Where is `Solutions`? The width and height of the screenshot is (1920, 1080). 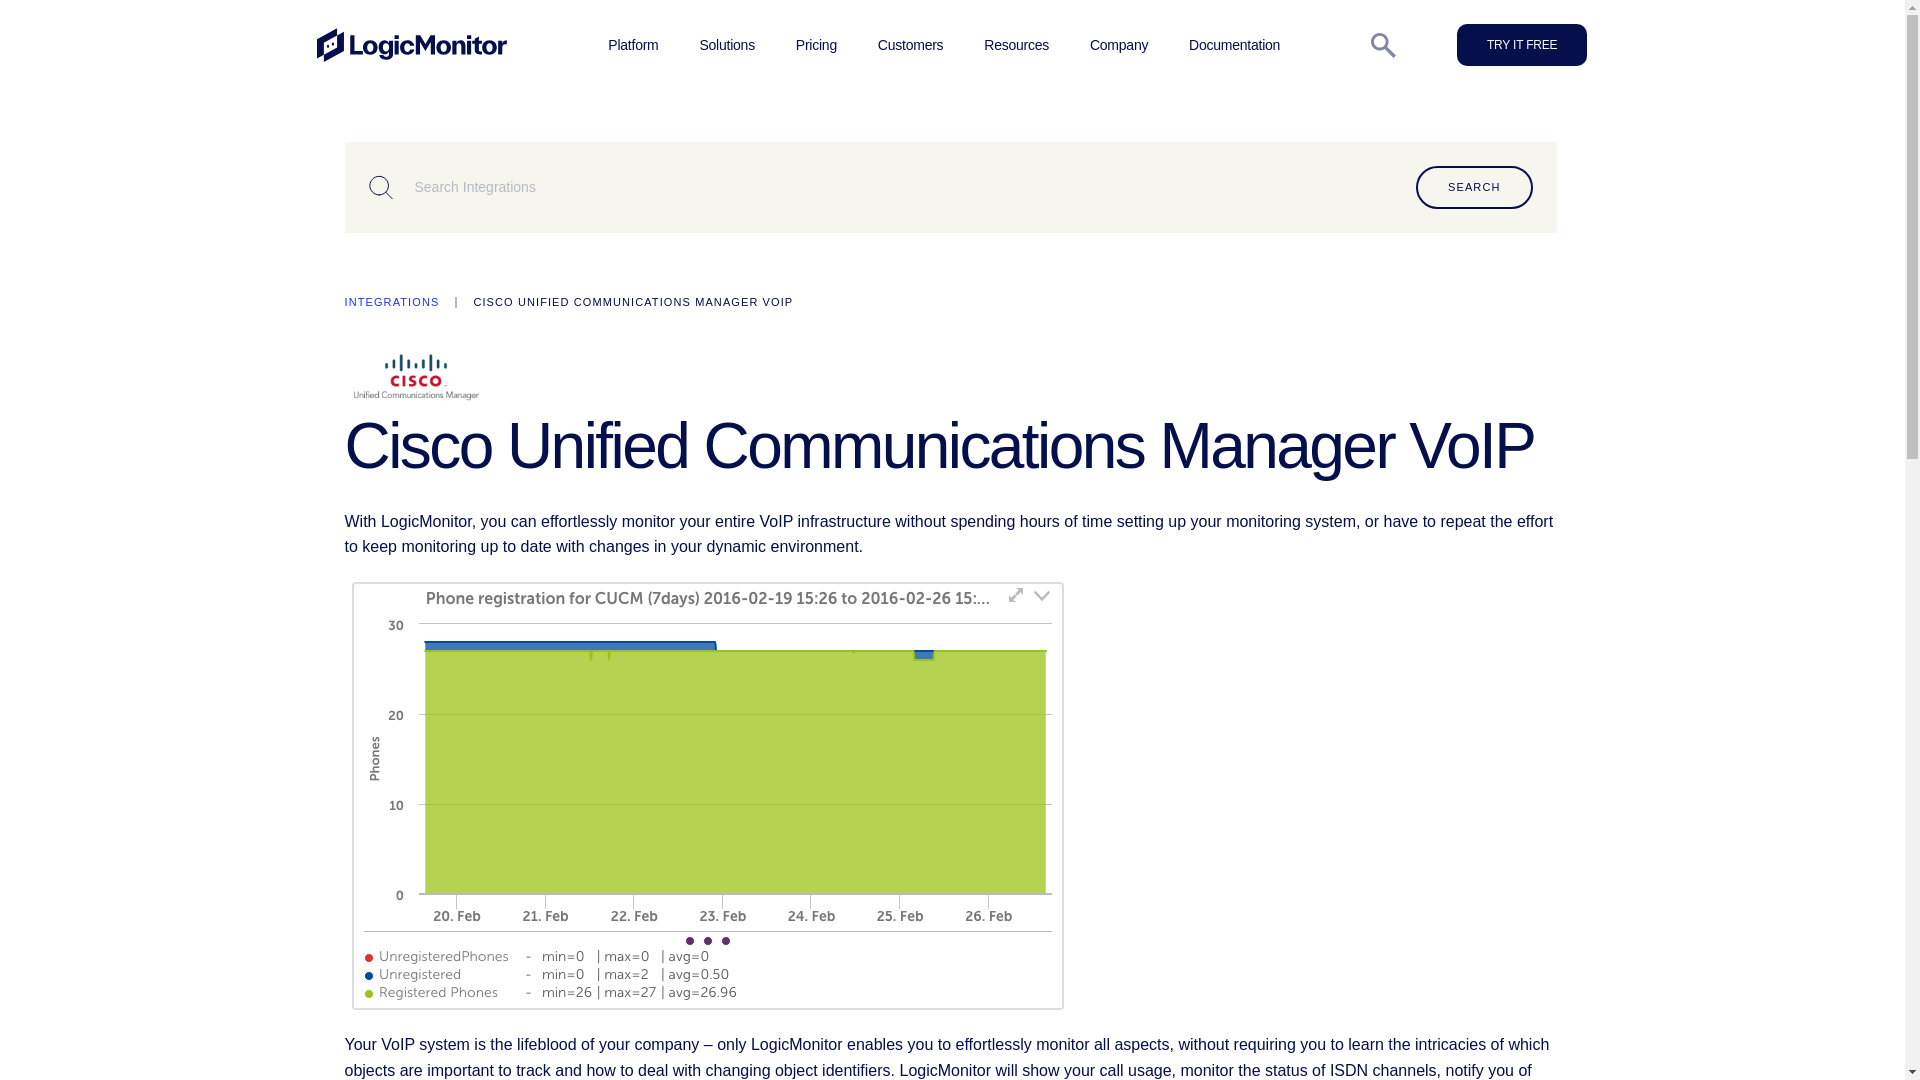
Solutions is located at coordinates (726, 44).